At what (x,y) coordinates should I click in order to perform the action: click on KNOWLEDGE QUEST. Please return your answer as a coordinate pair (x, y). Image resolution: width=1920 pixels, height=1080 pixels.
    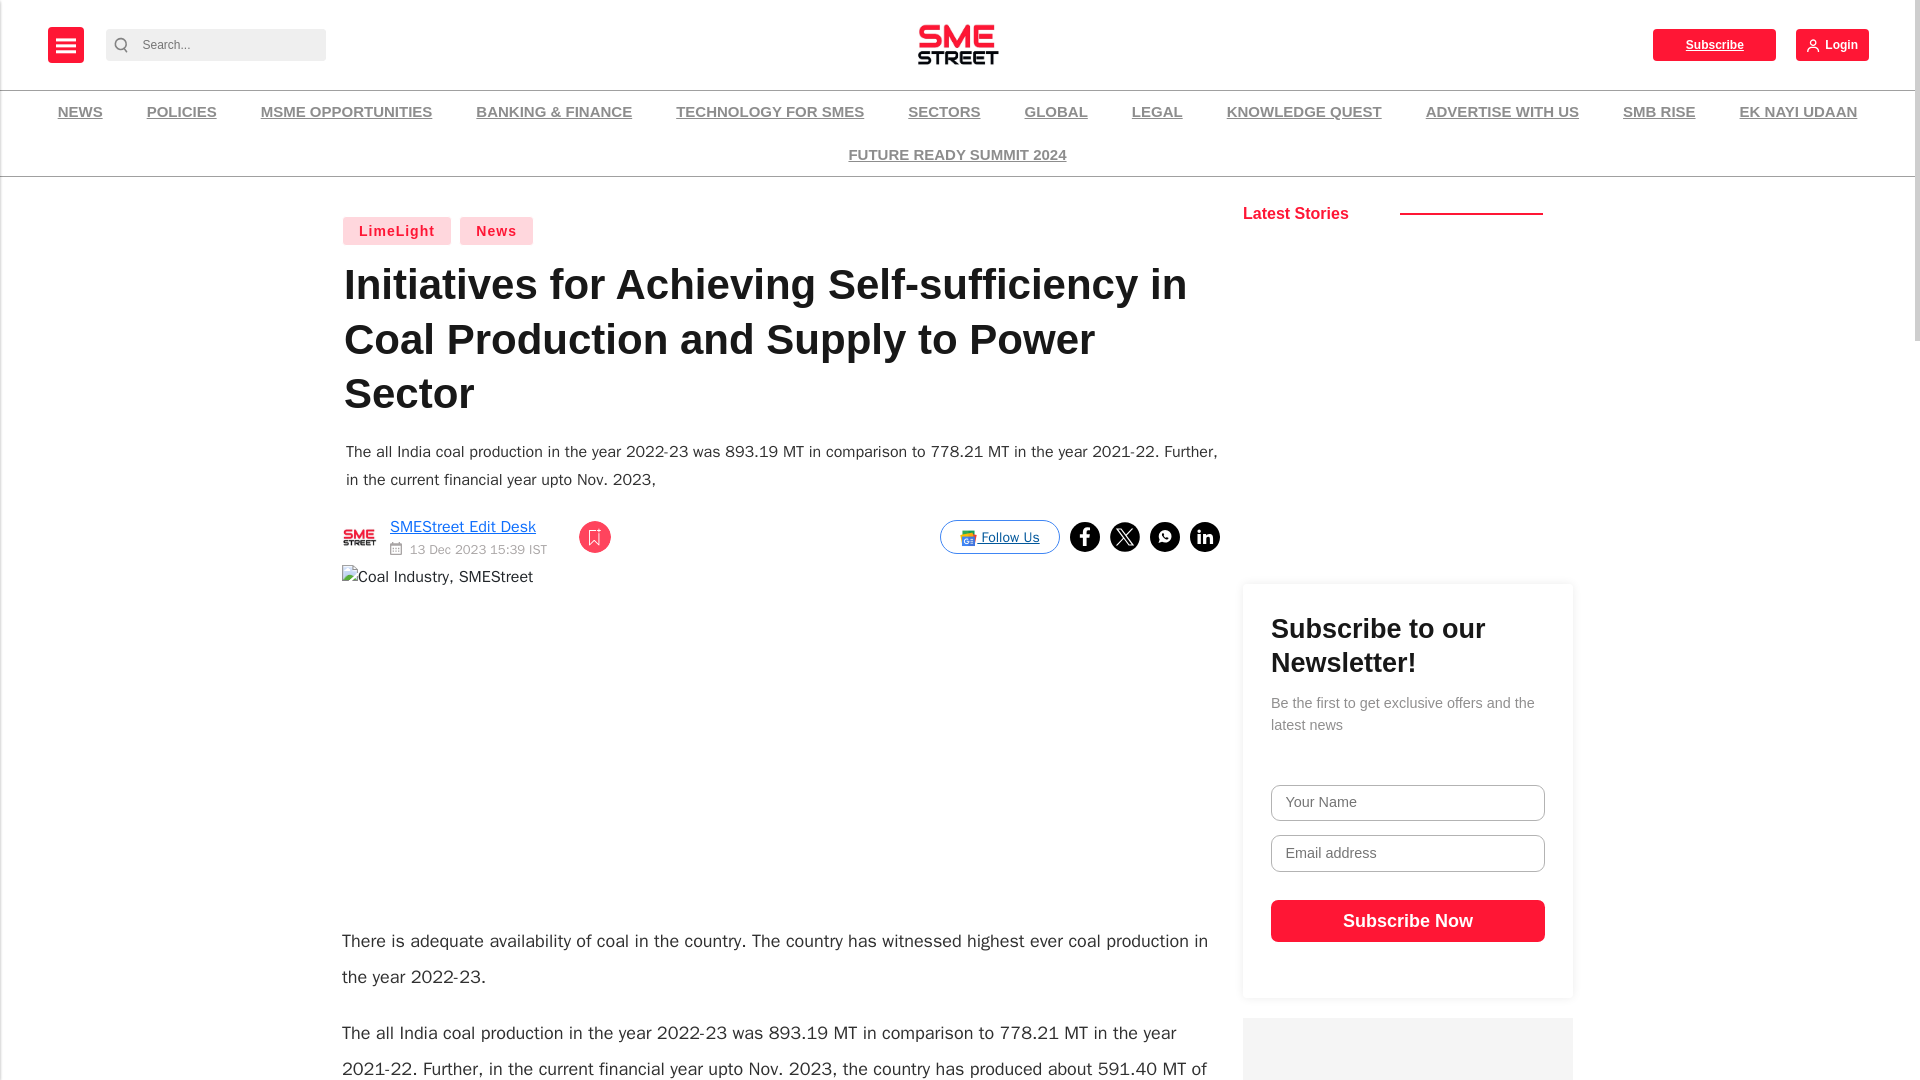
    Looking at the image, I should click on (1304, 112).